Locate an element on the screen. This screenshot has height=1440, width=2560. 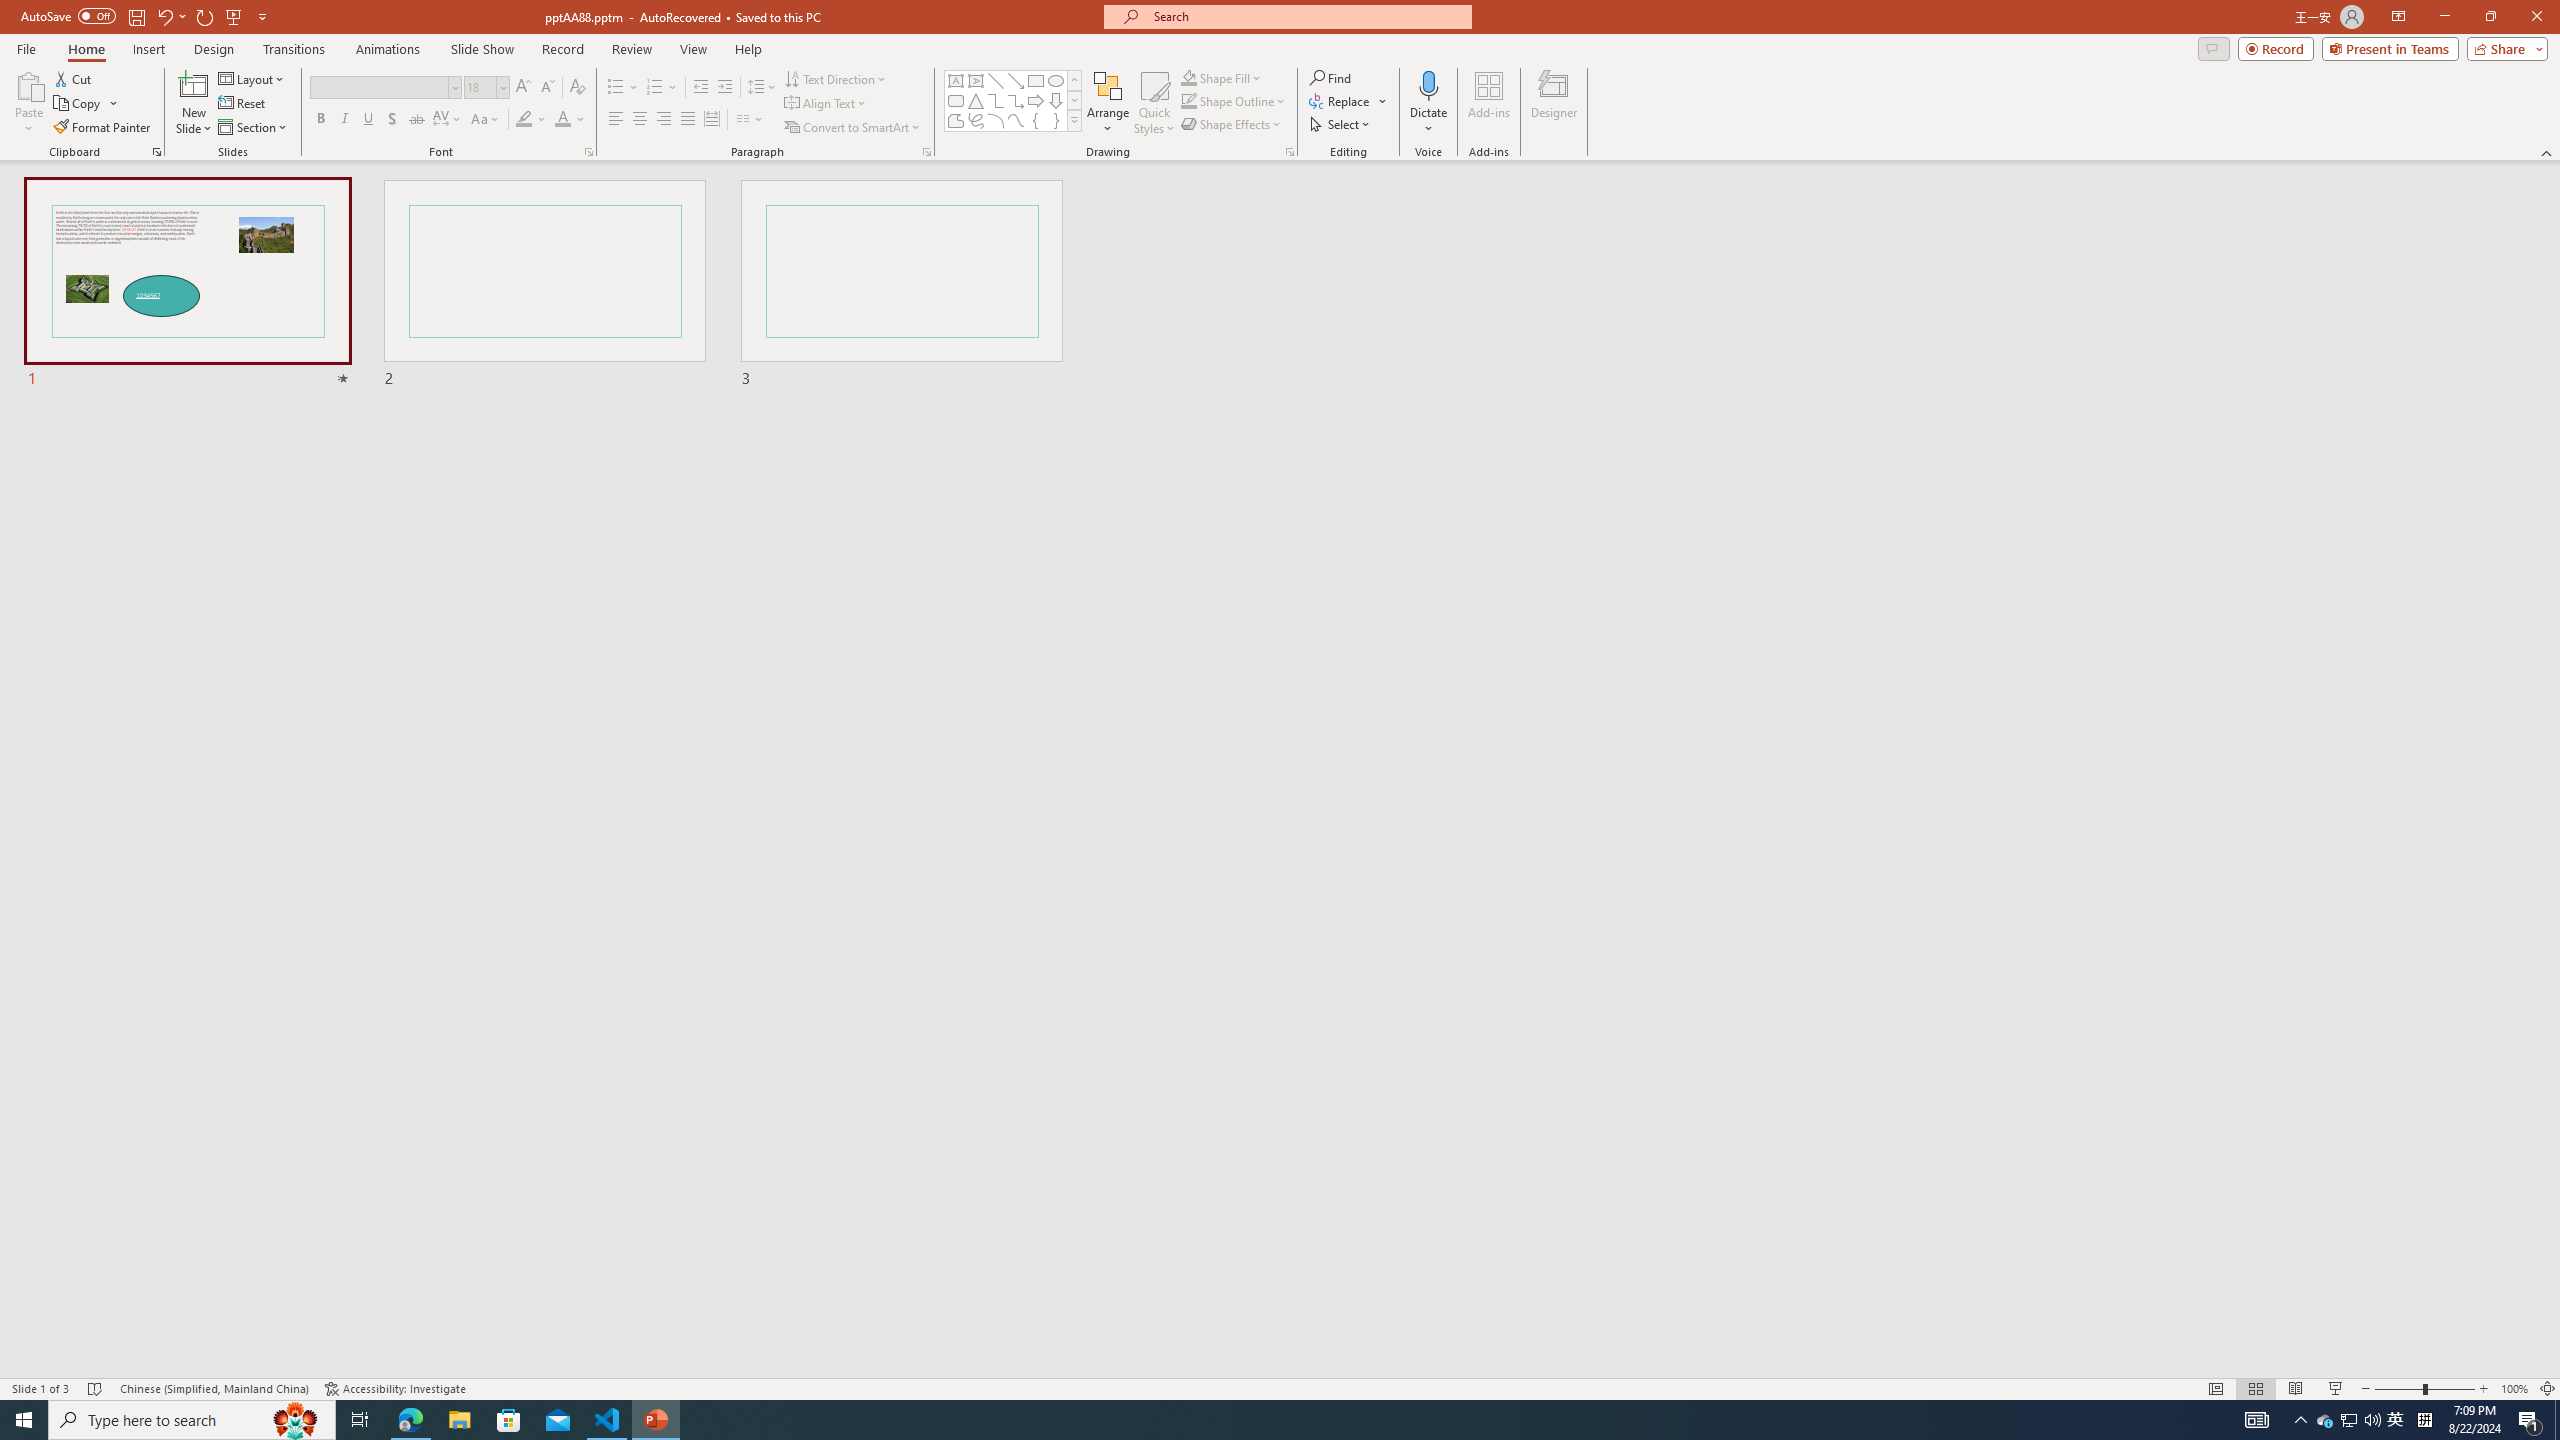
Shape Effects is located at coordinates (1232, 124).